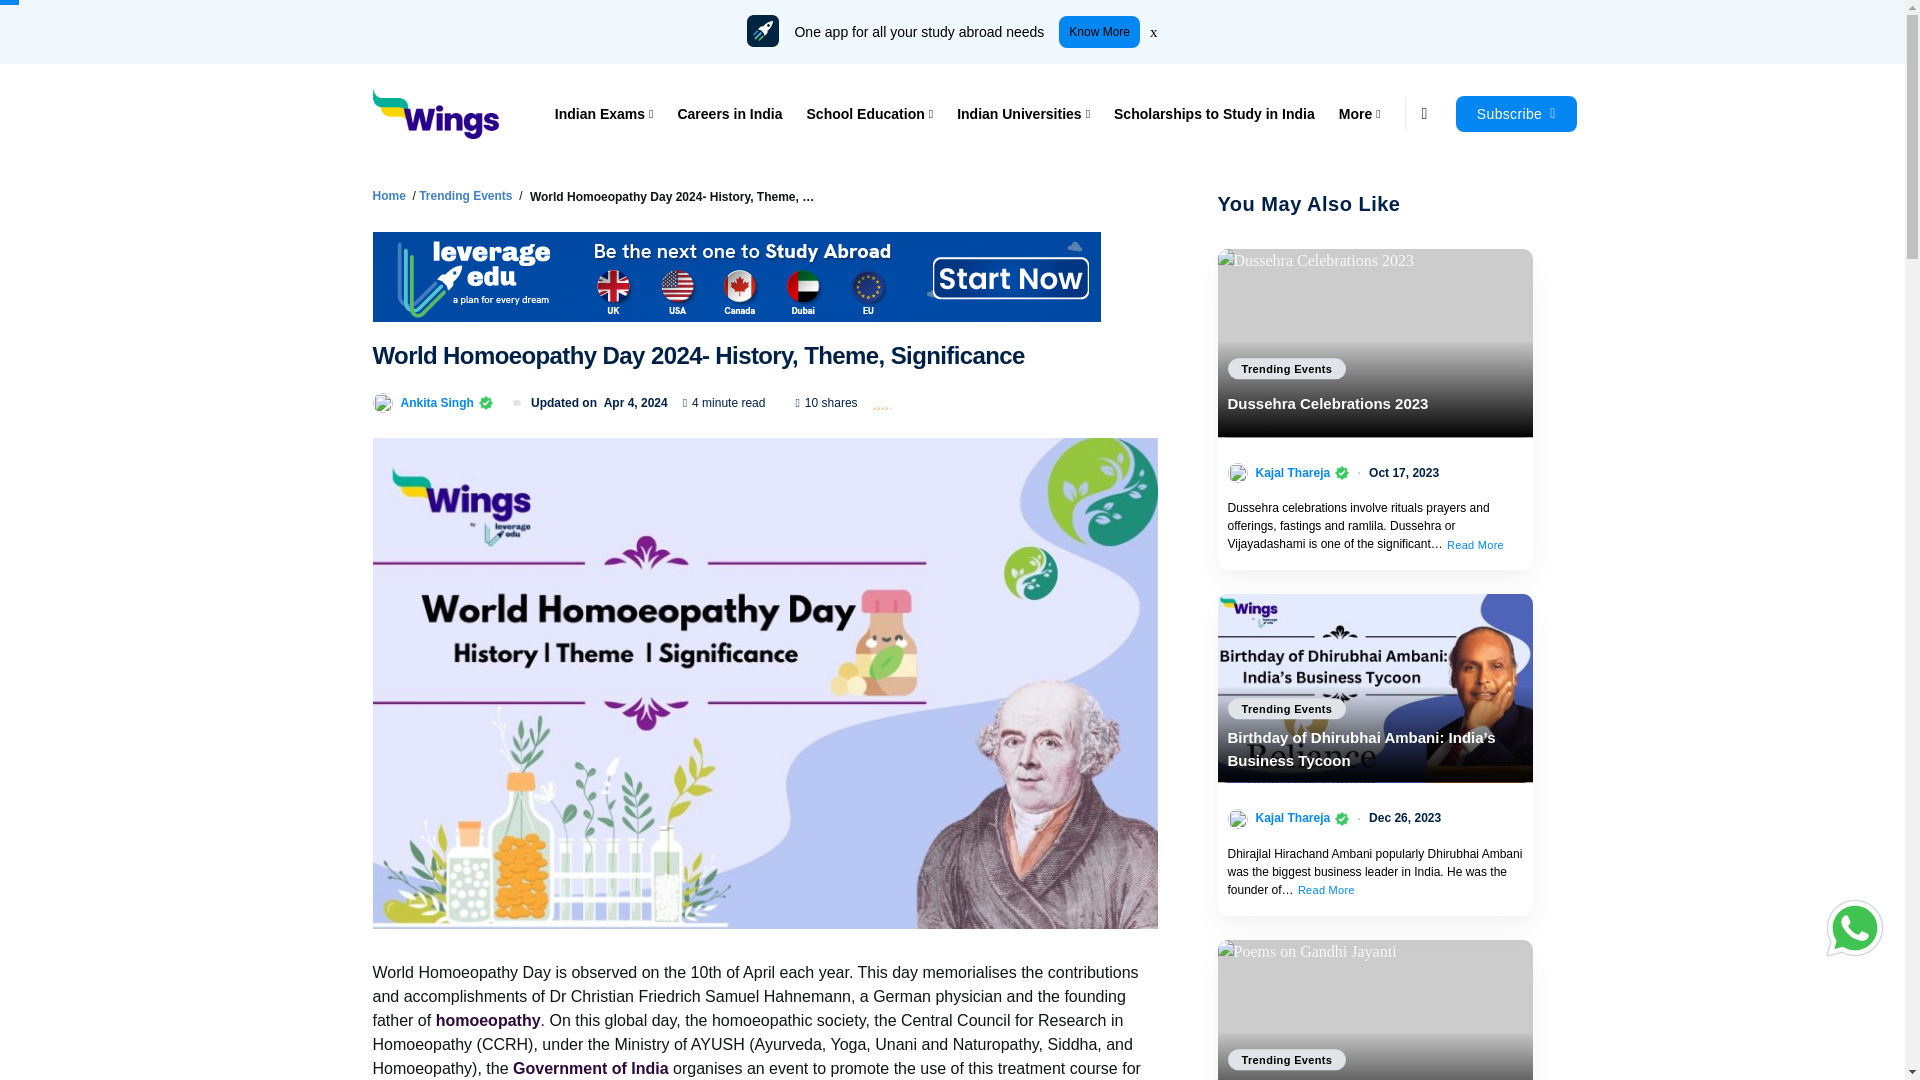 This screenshot has height=1080, width=1920. I want to click on View all posts by Kajal Thareja, so click(1292, 818).